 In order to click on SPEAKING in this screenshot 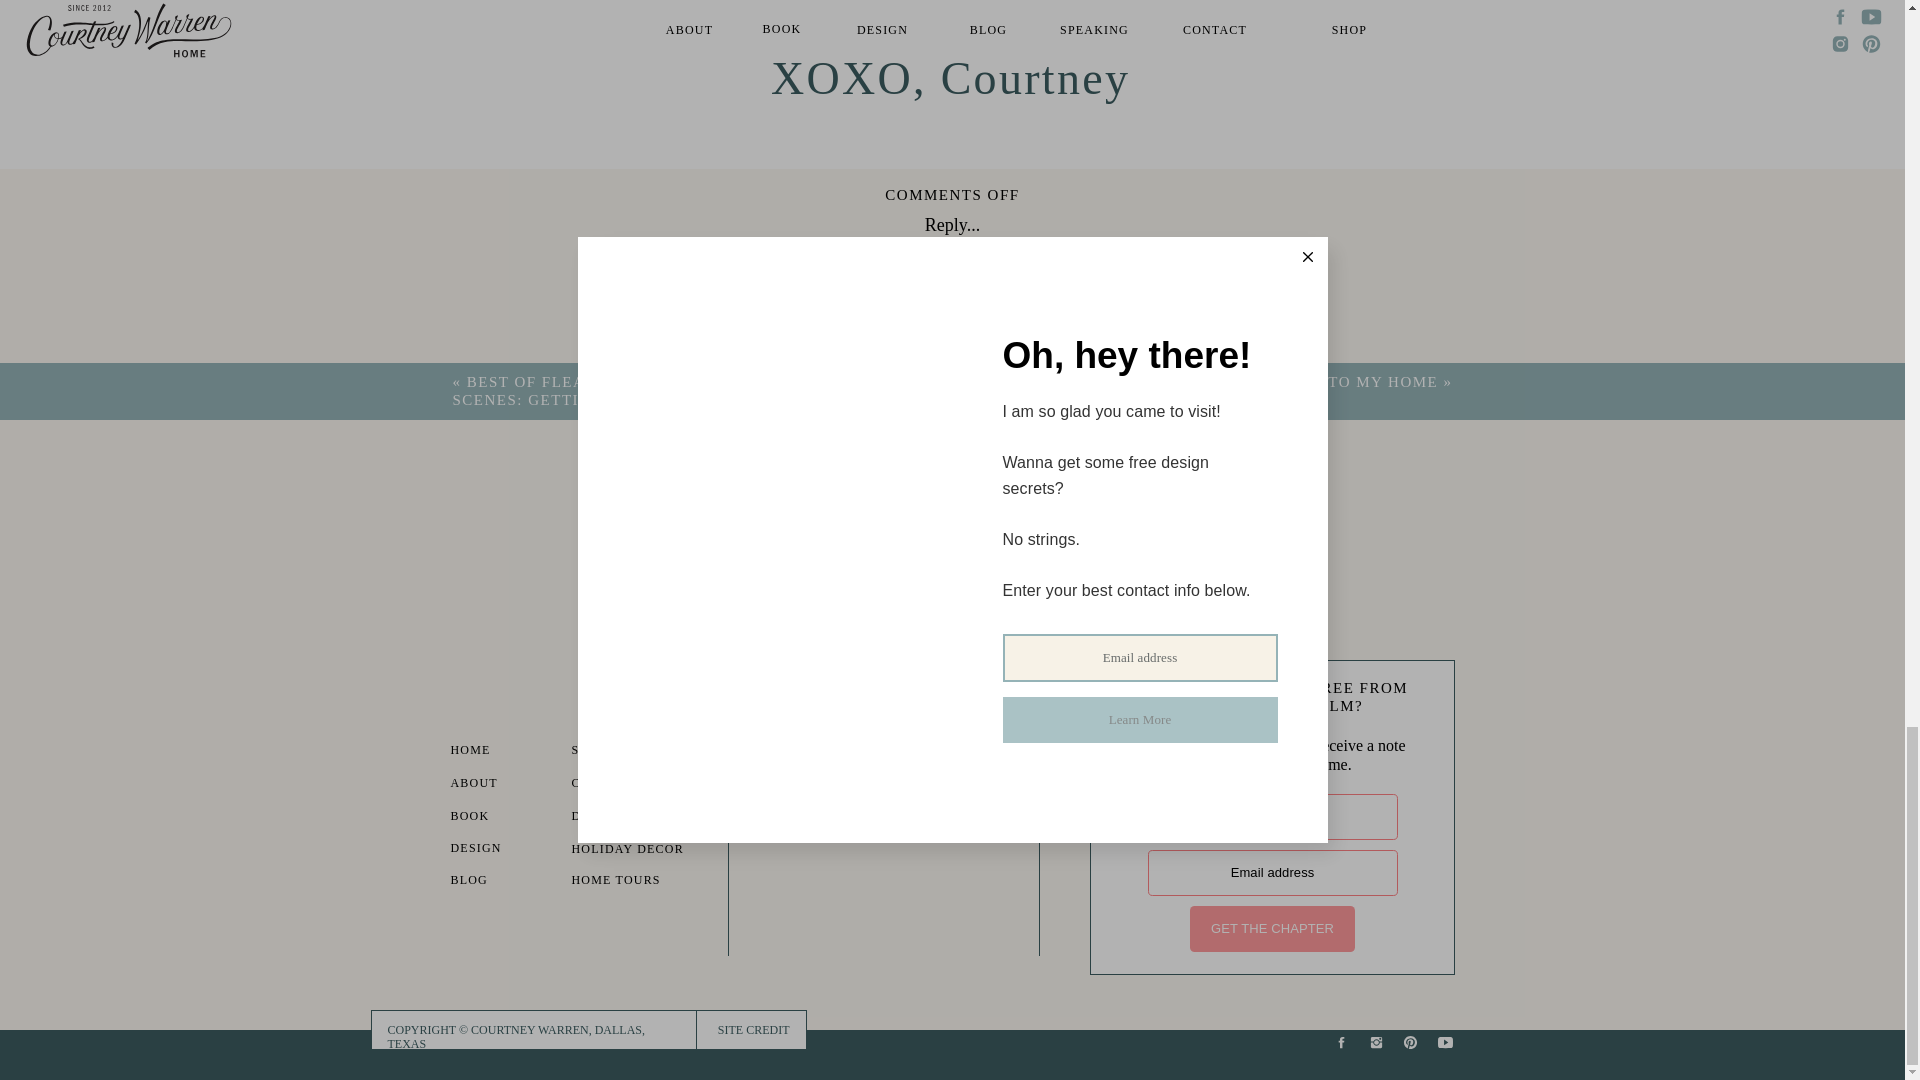, I will do `click(626, 752)`.